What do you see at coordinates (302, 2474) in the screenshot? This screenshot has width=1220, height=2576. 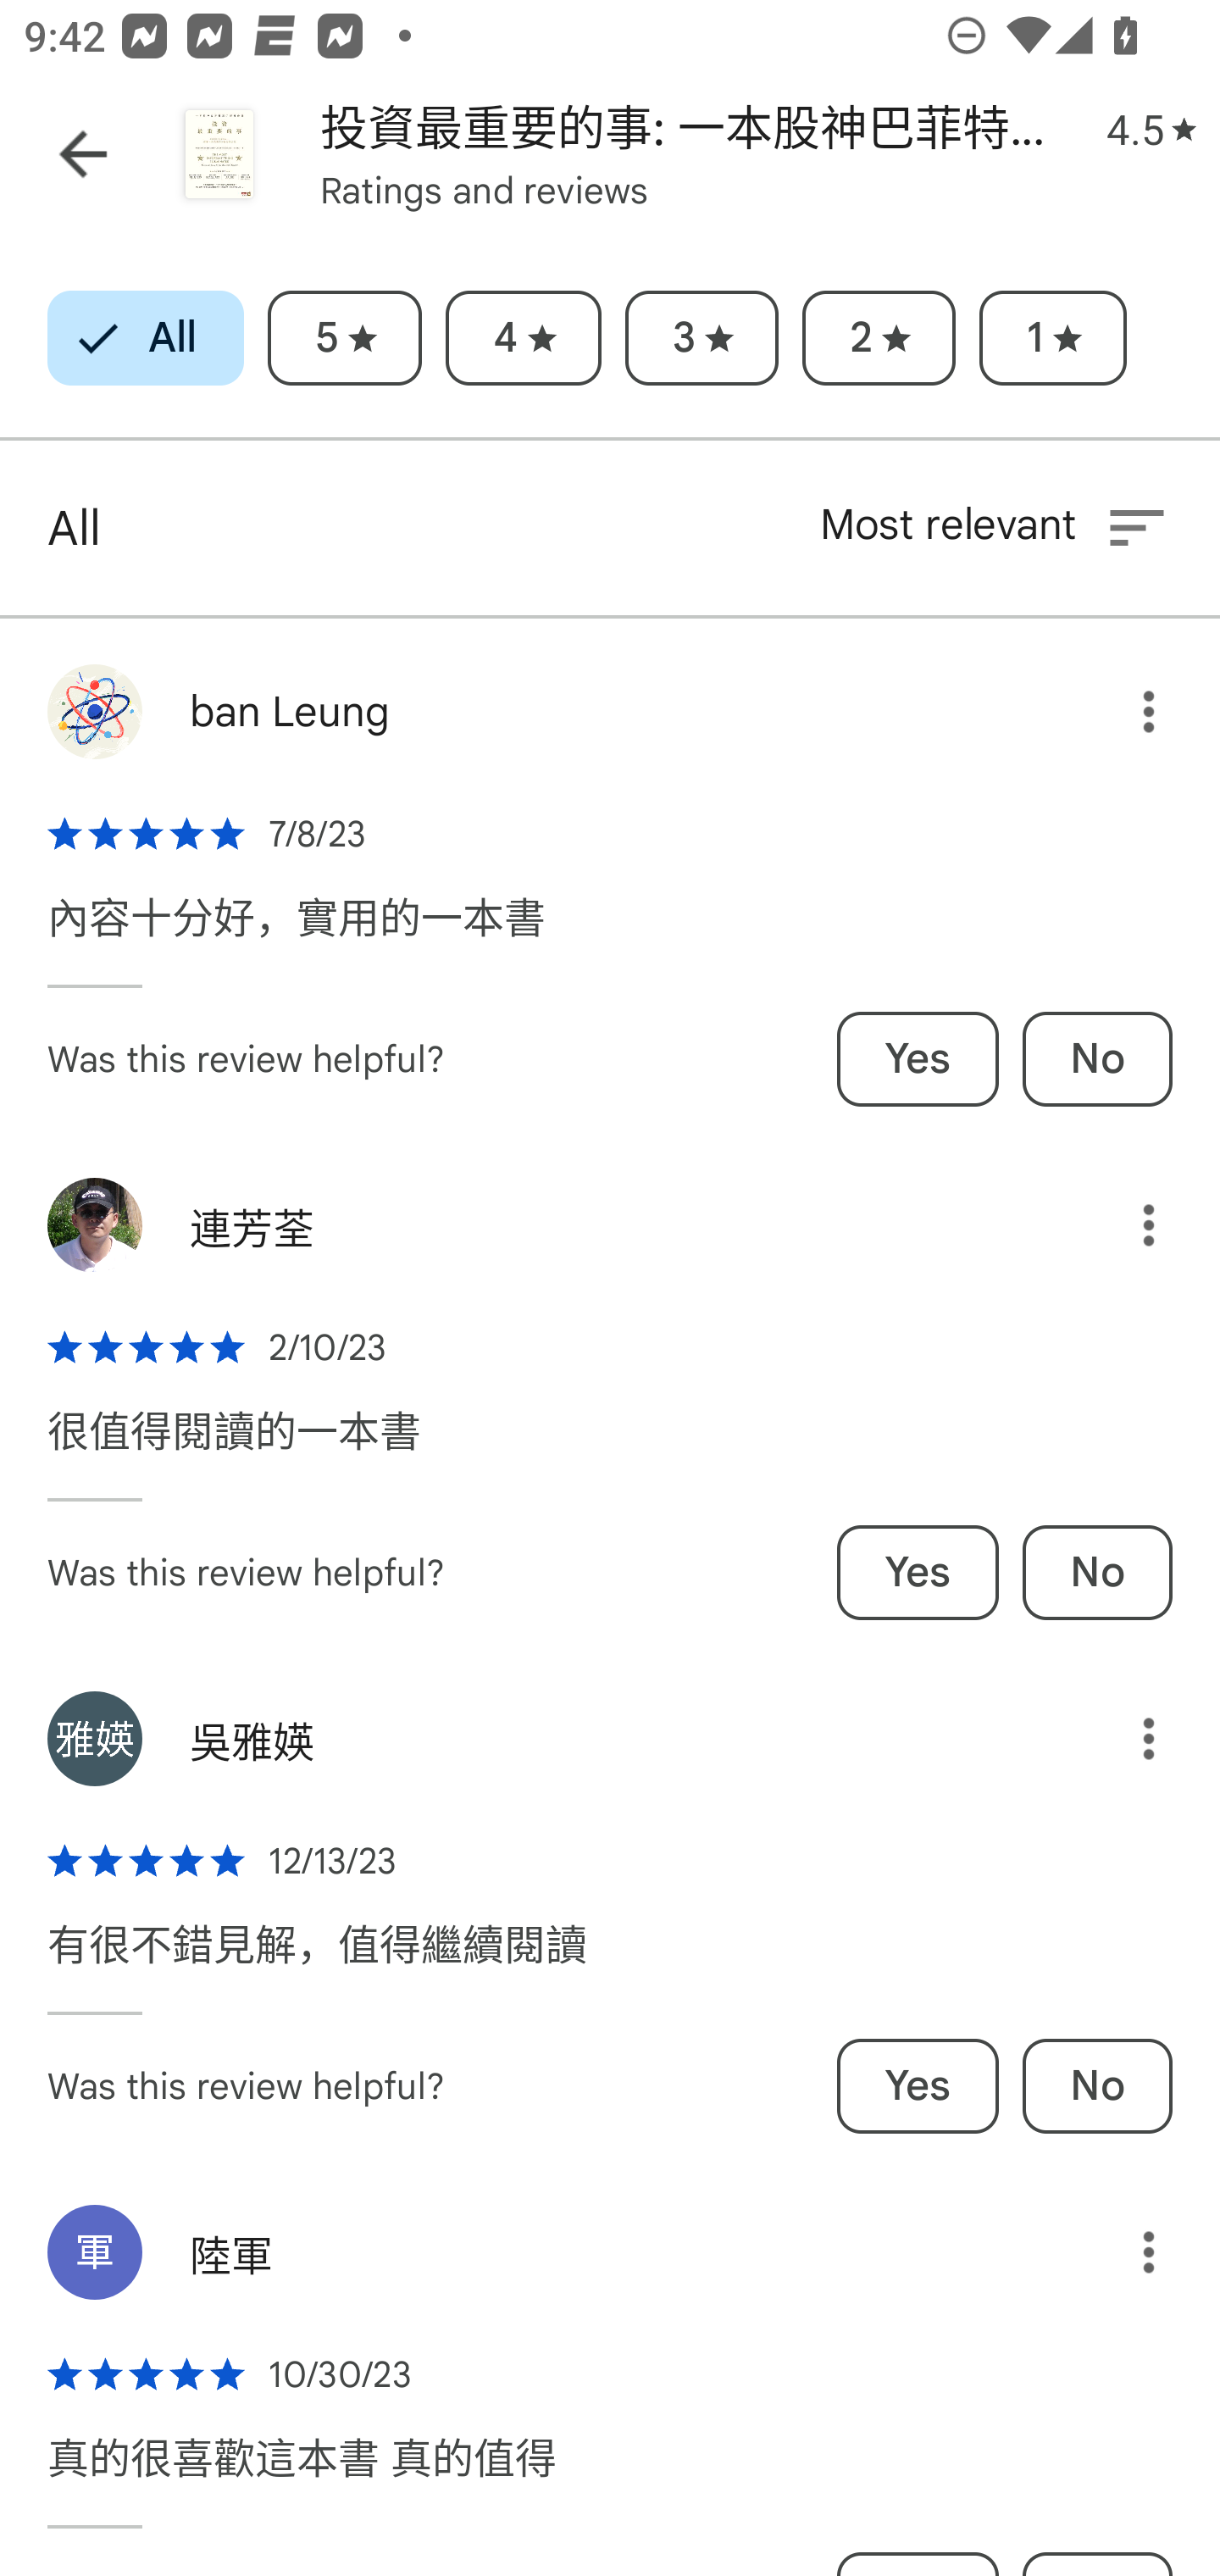 I see `真的很喜歡這本書 真的值得` at bounding box center [302, 2474].